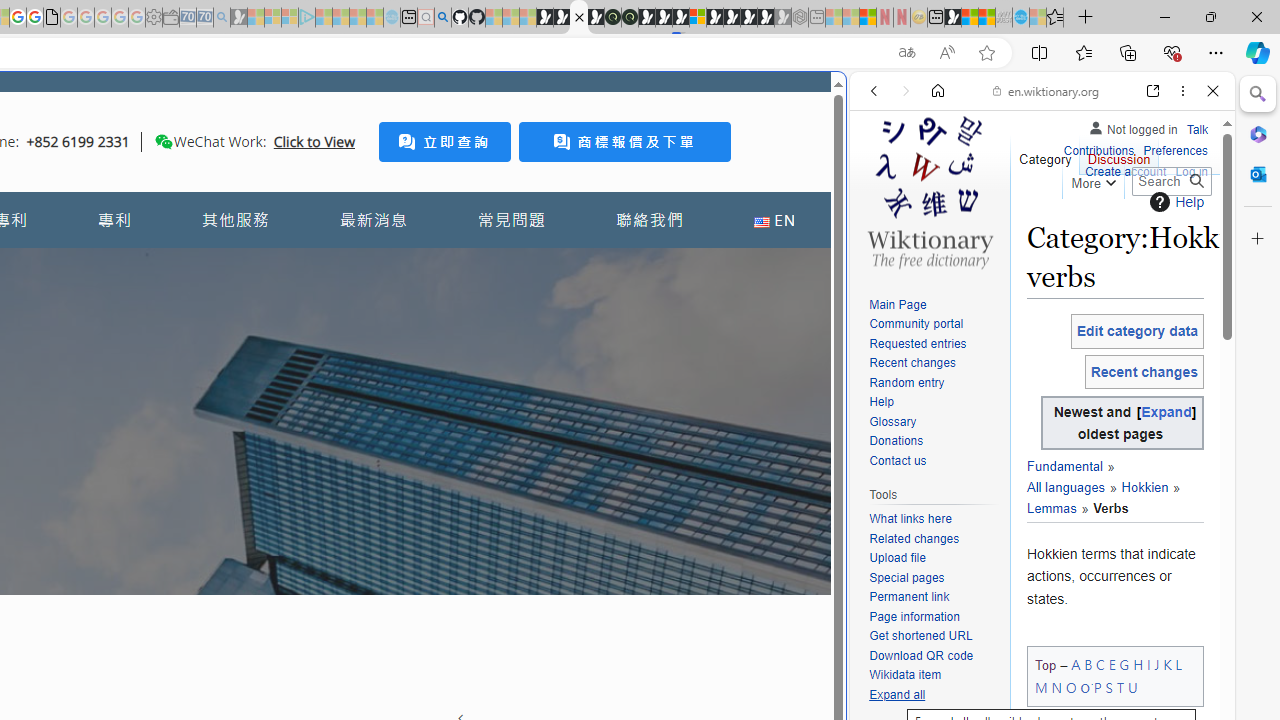  Describe the element at coordinates (1070, 687) in the screenshot. I see `O` at that location.